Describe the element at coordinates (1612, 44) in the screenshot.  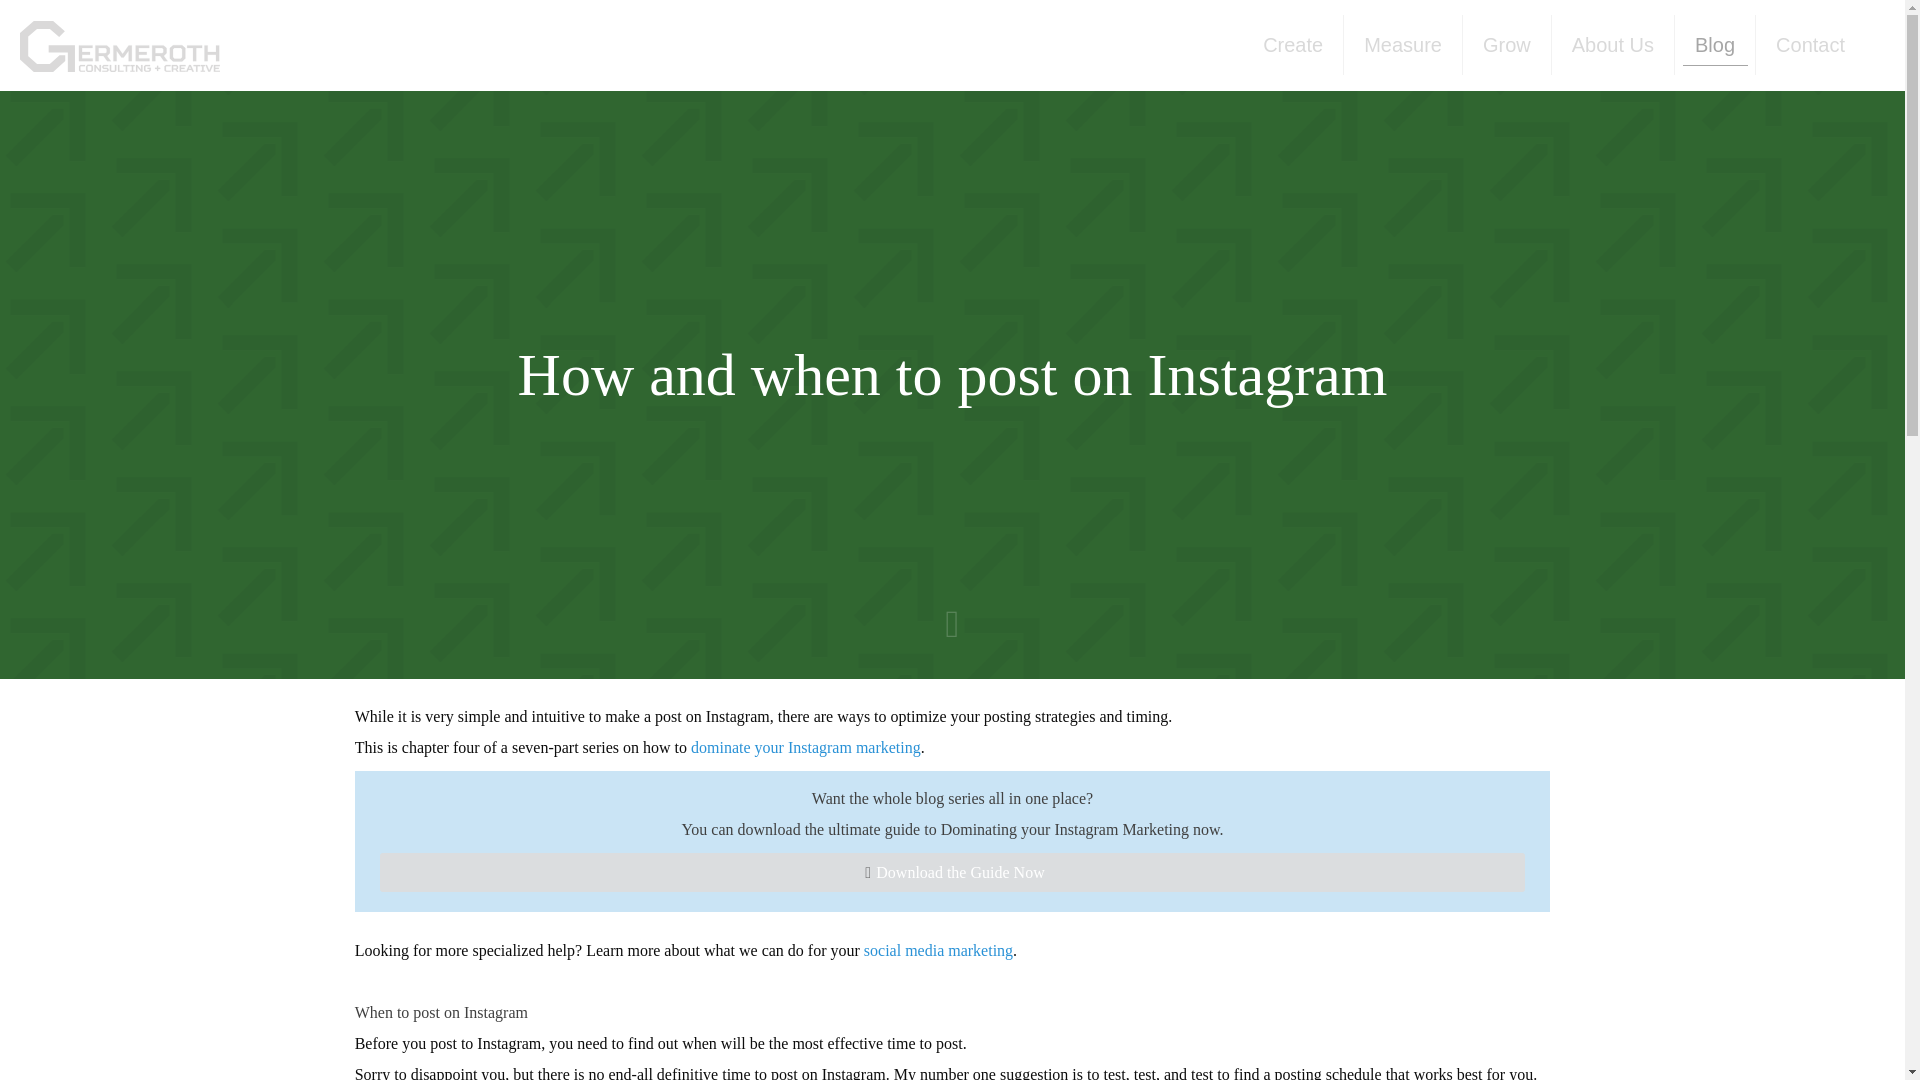
I see `About Us` at that location.